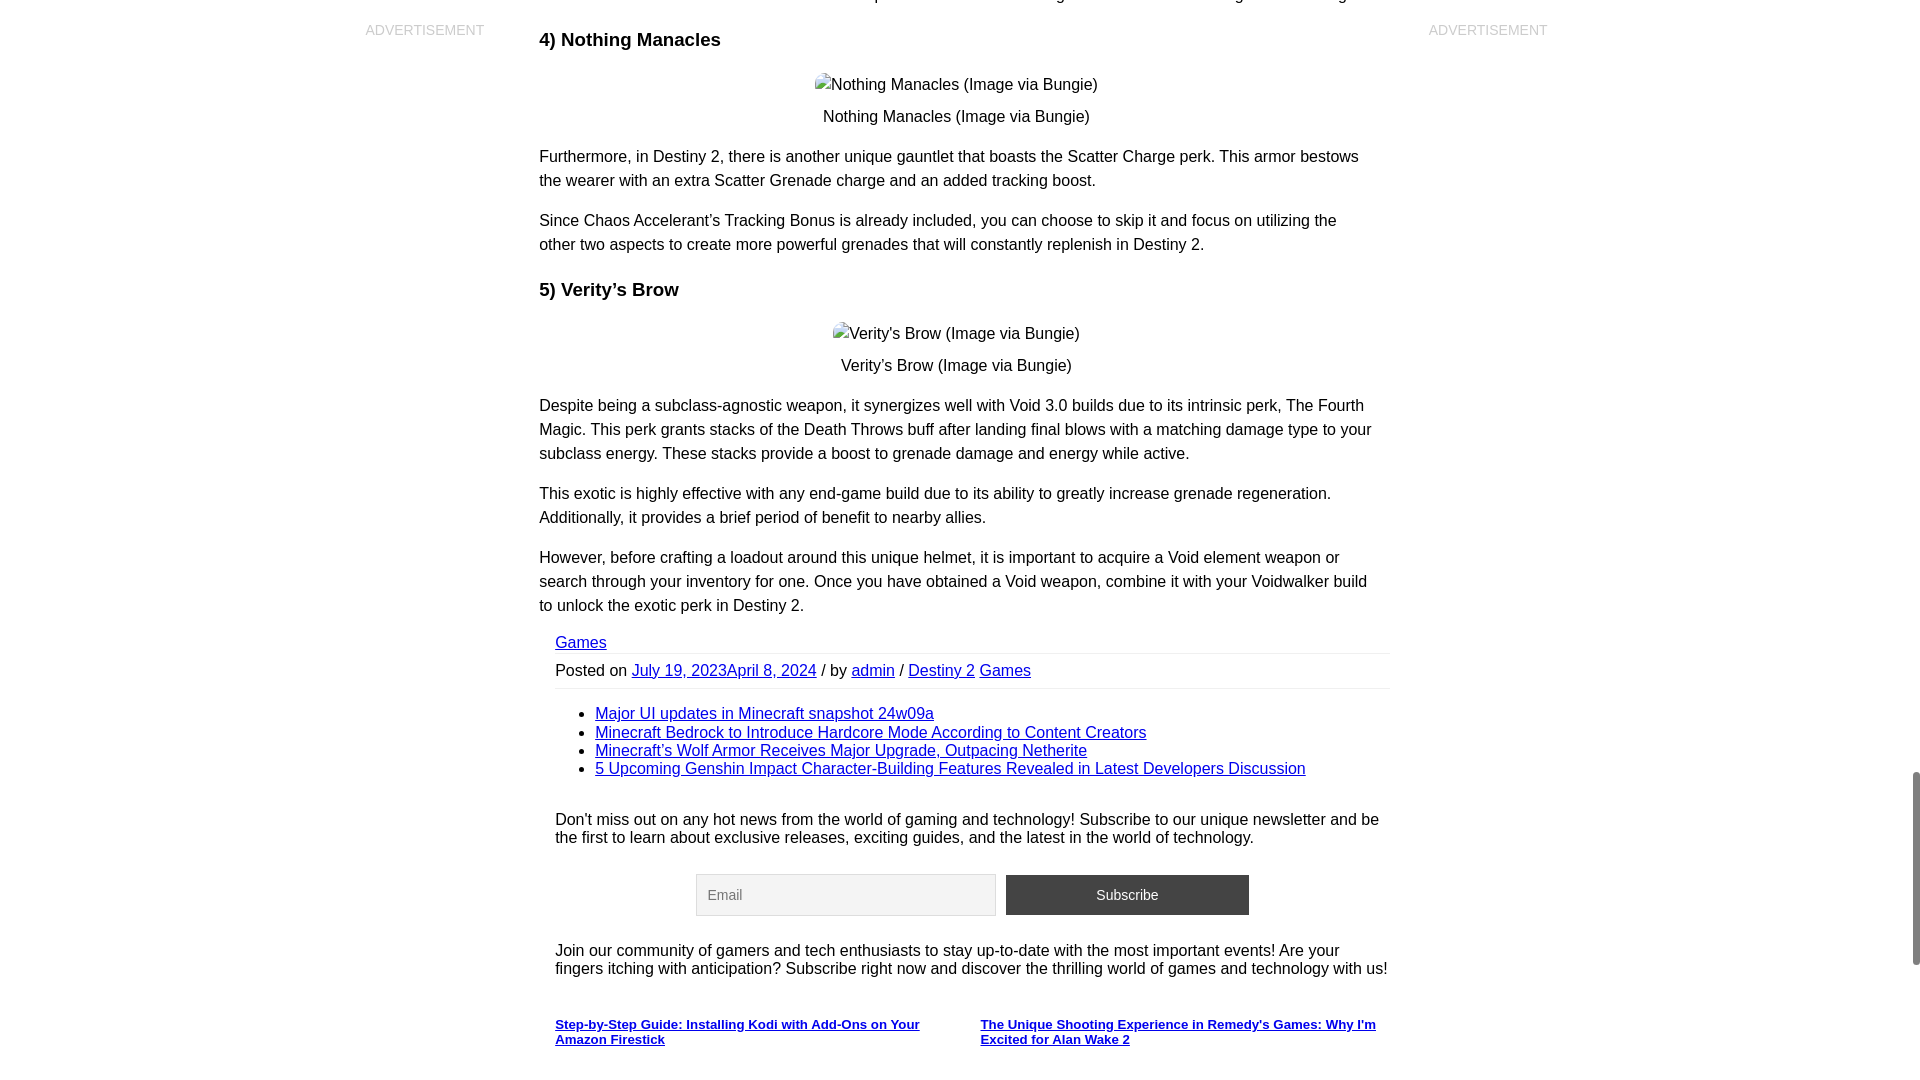  Describe the element at coordinates (942, 670) in the screenshot. I see `Destiny 2` at that location.